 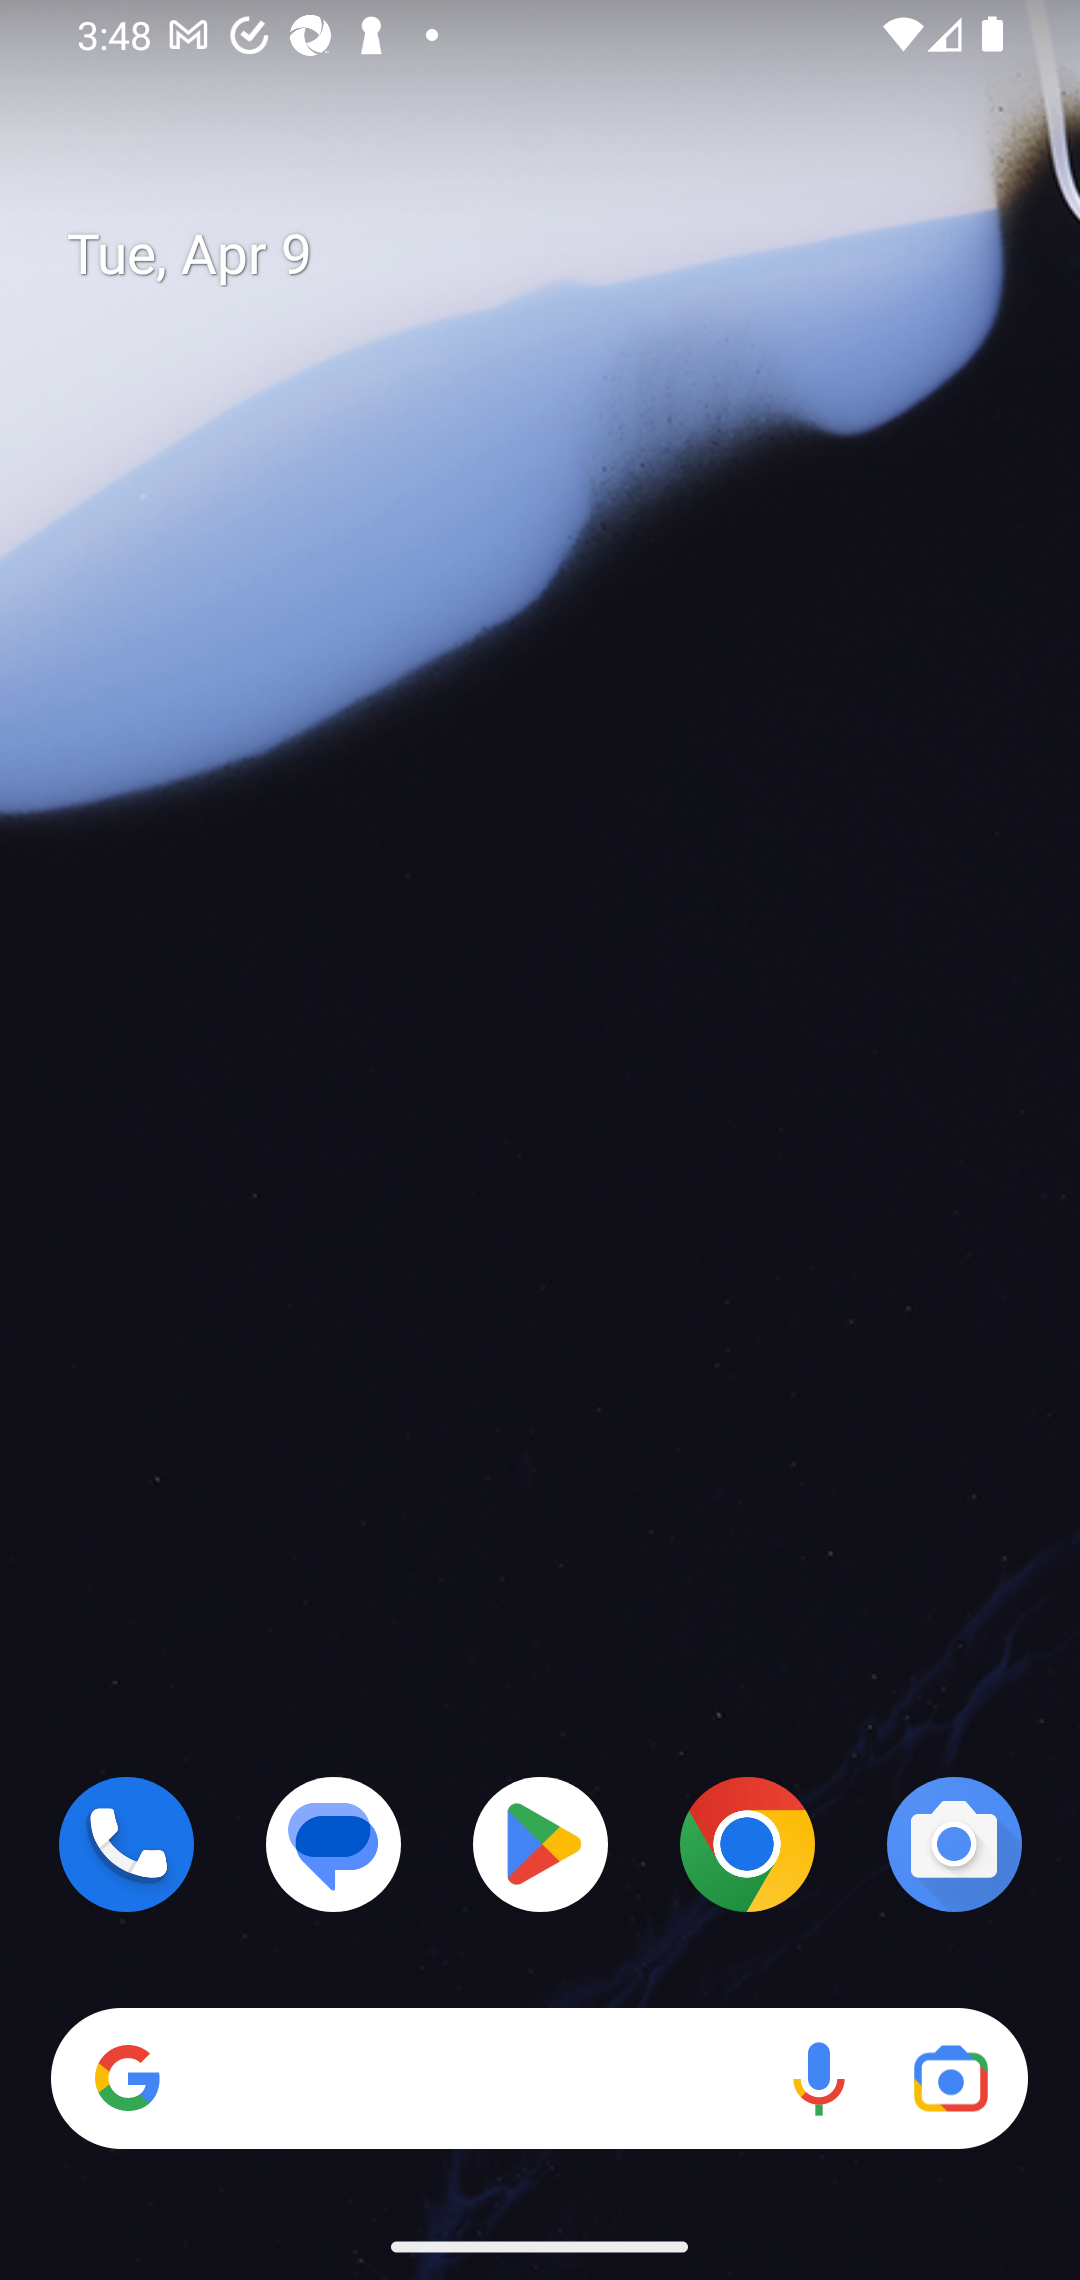 What do you see at coordinates (126, 1844) in the screenshot?
I see `Phone` at bounding box center [126, 1844].